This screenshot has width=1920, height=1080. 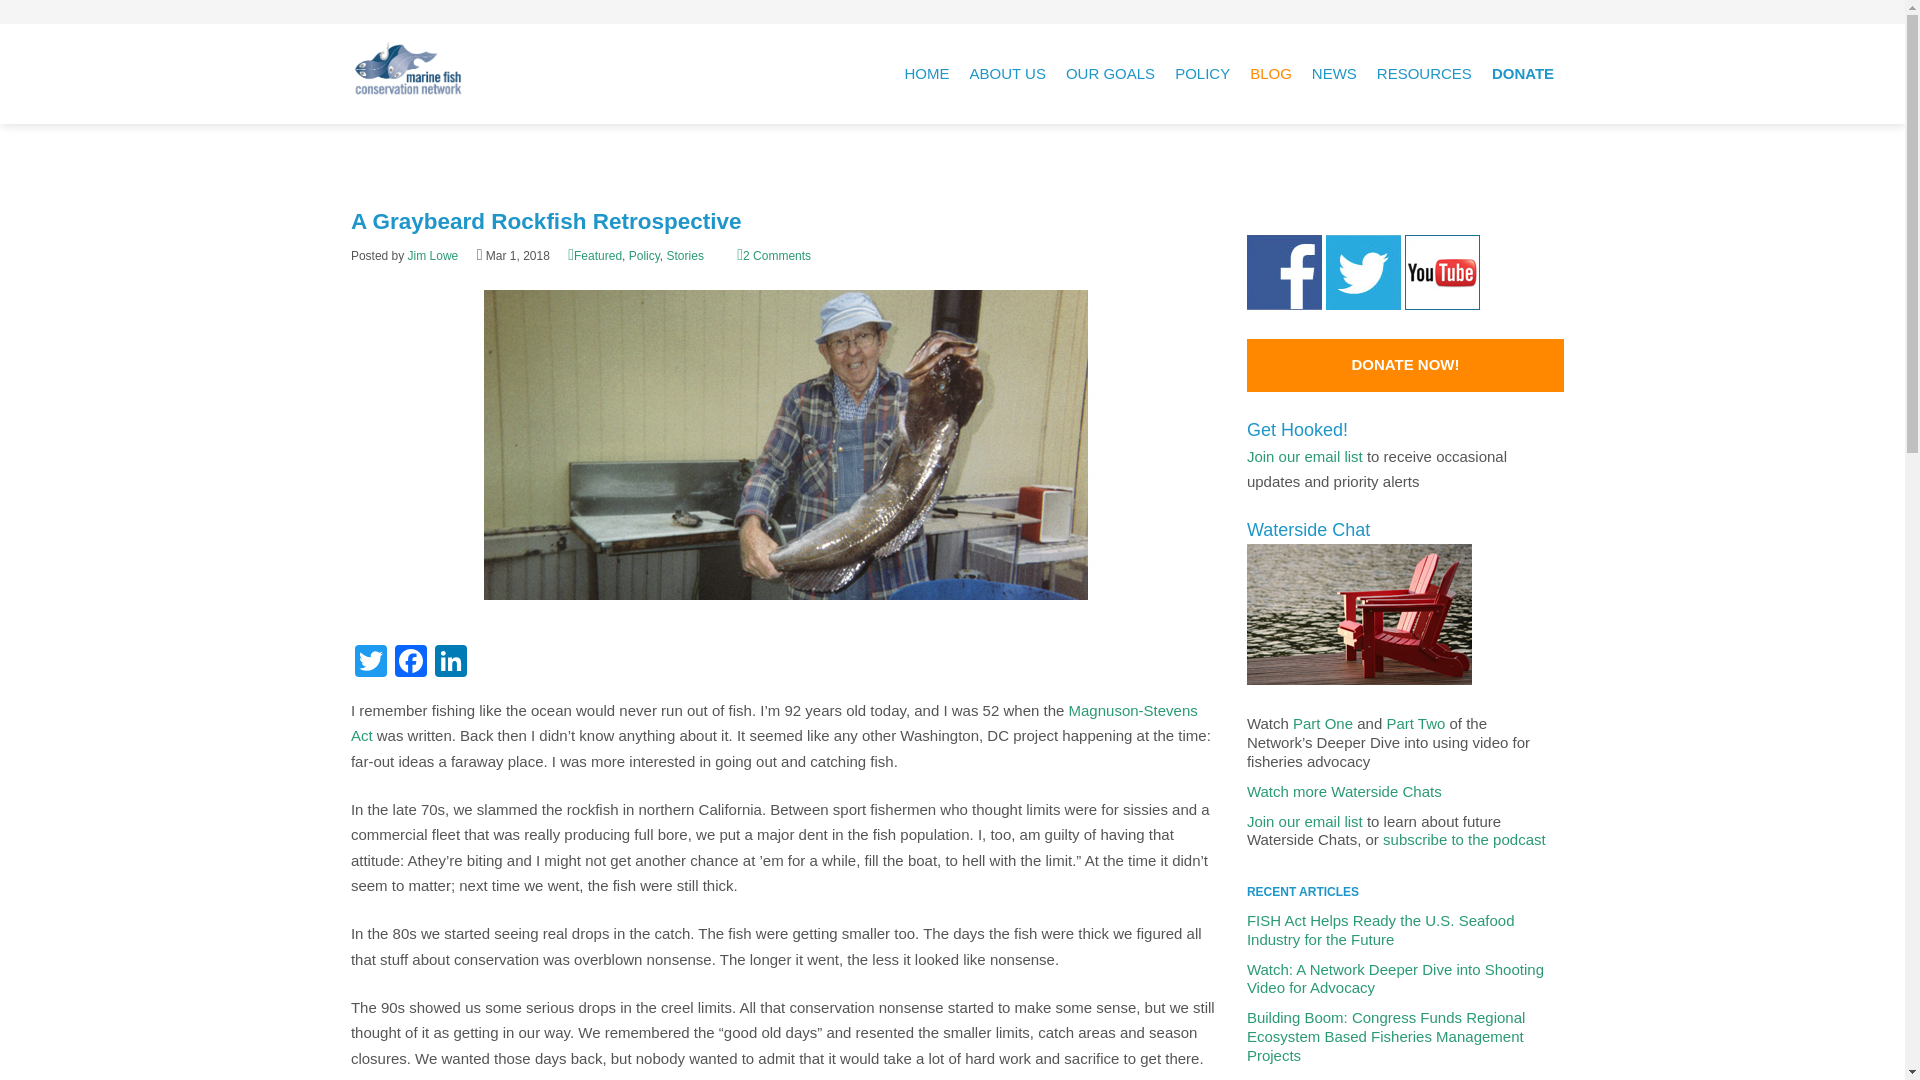 I want to click on DONATE, so click(x=1522, y=74).